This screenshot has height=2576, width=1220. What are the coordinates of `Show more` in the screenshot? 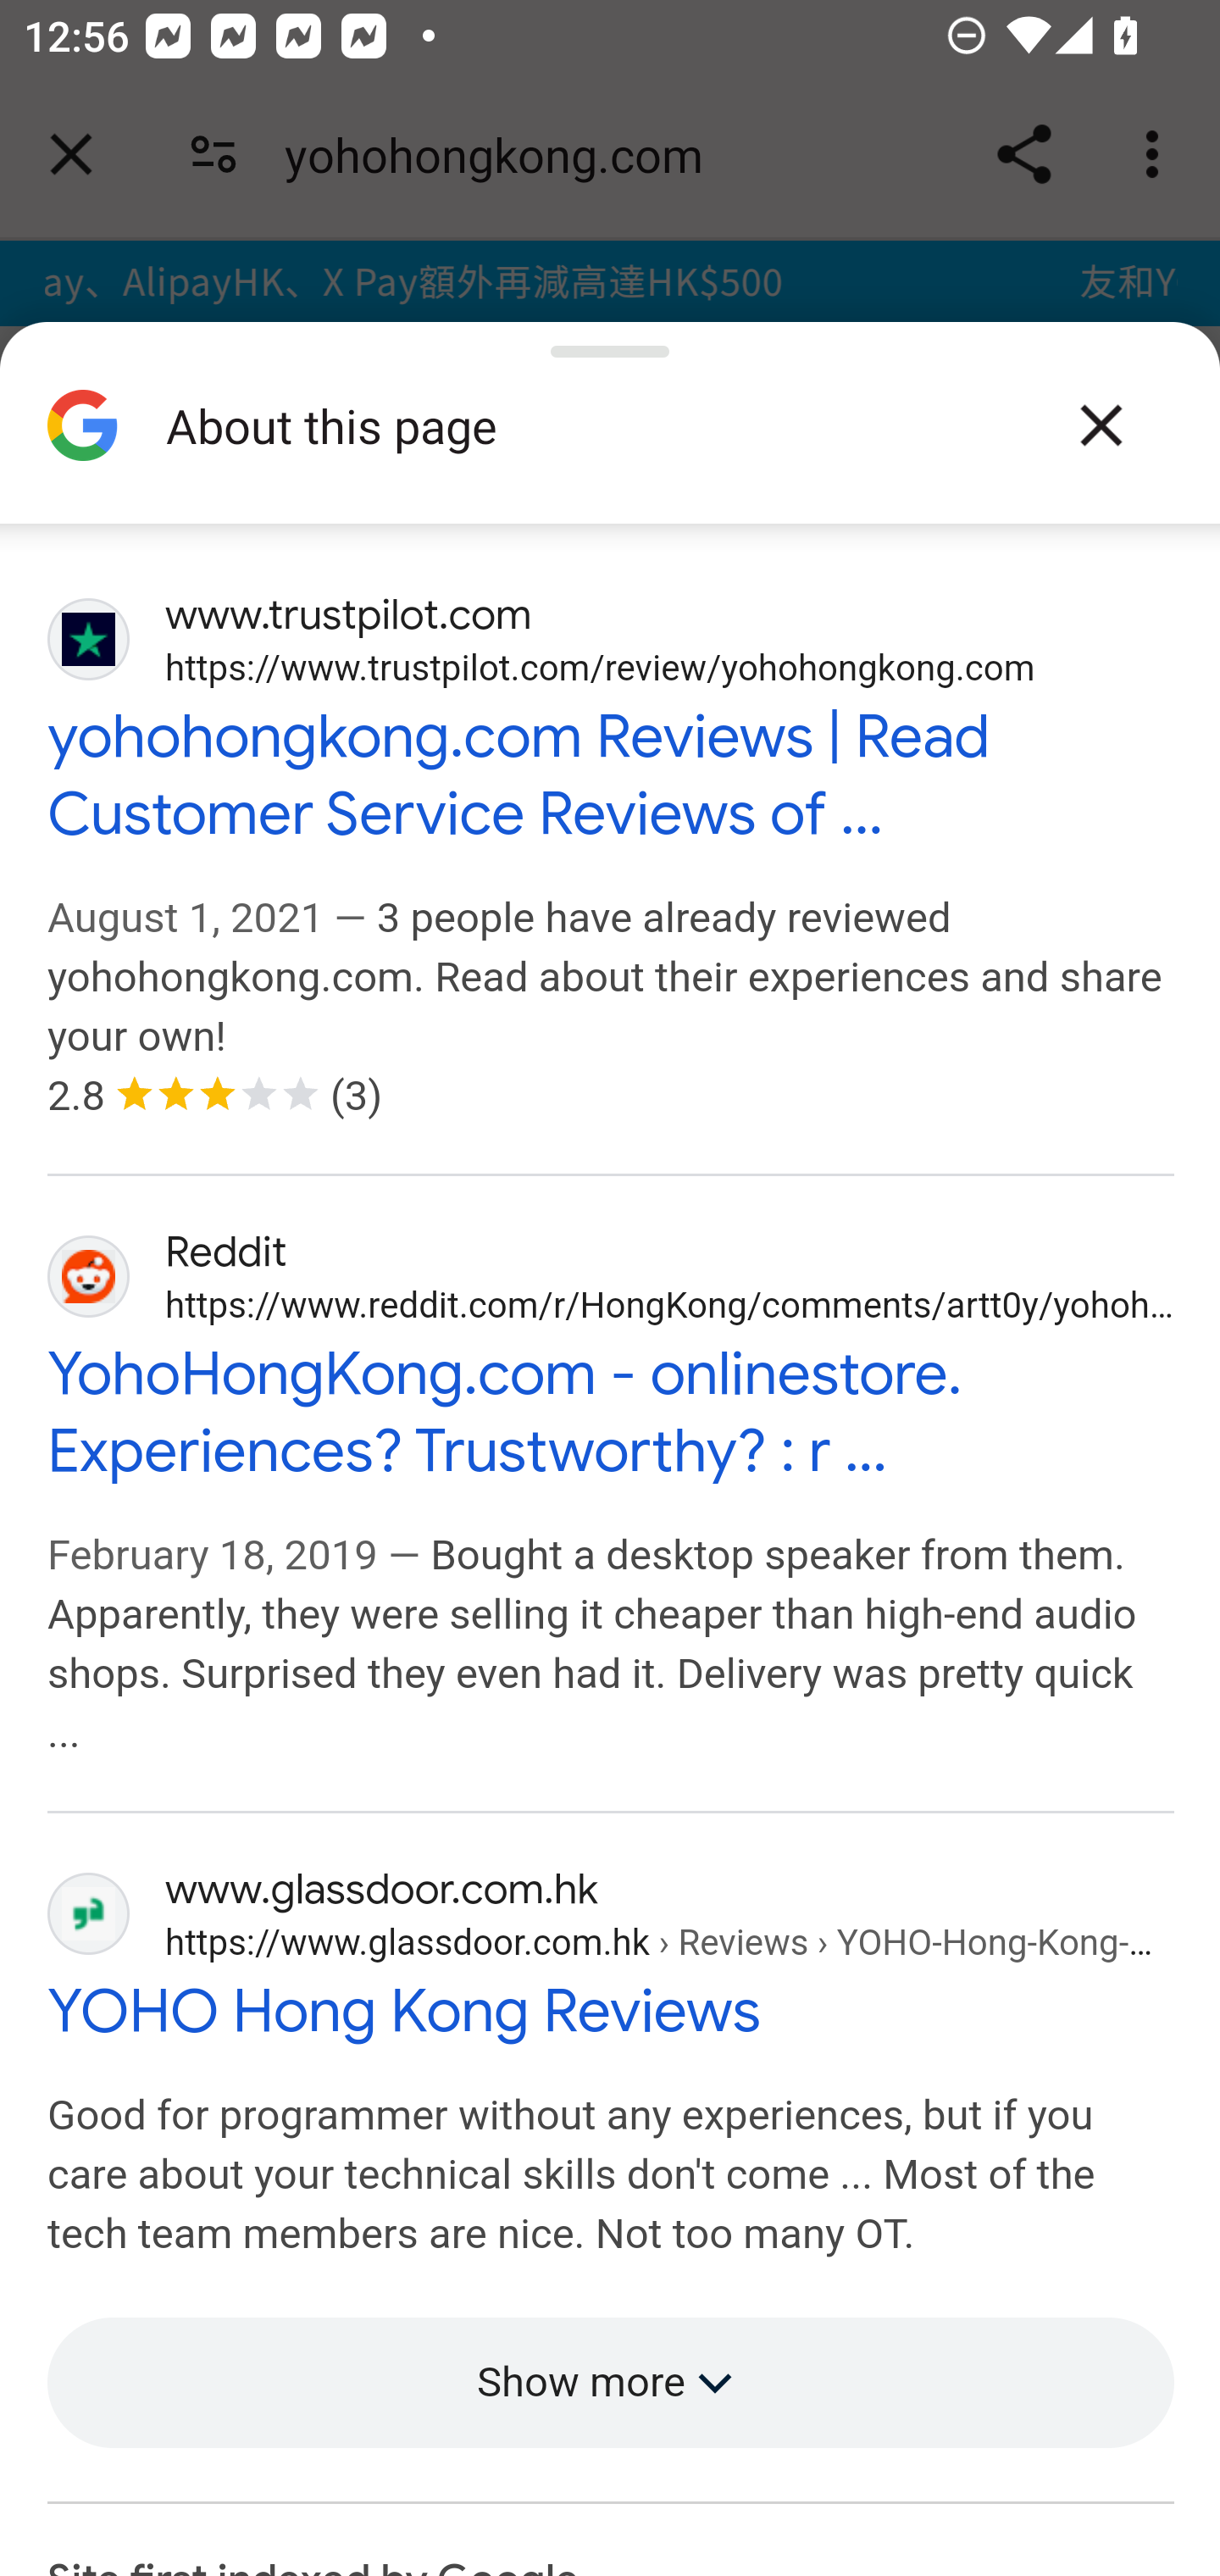 It's located at (612, 2383).